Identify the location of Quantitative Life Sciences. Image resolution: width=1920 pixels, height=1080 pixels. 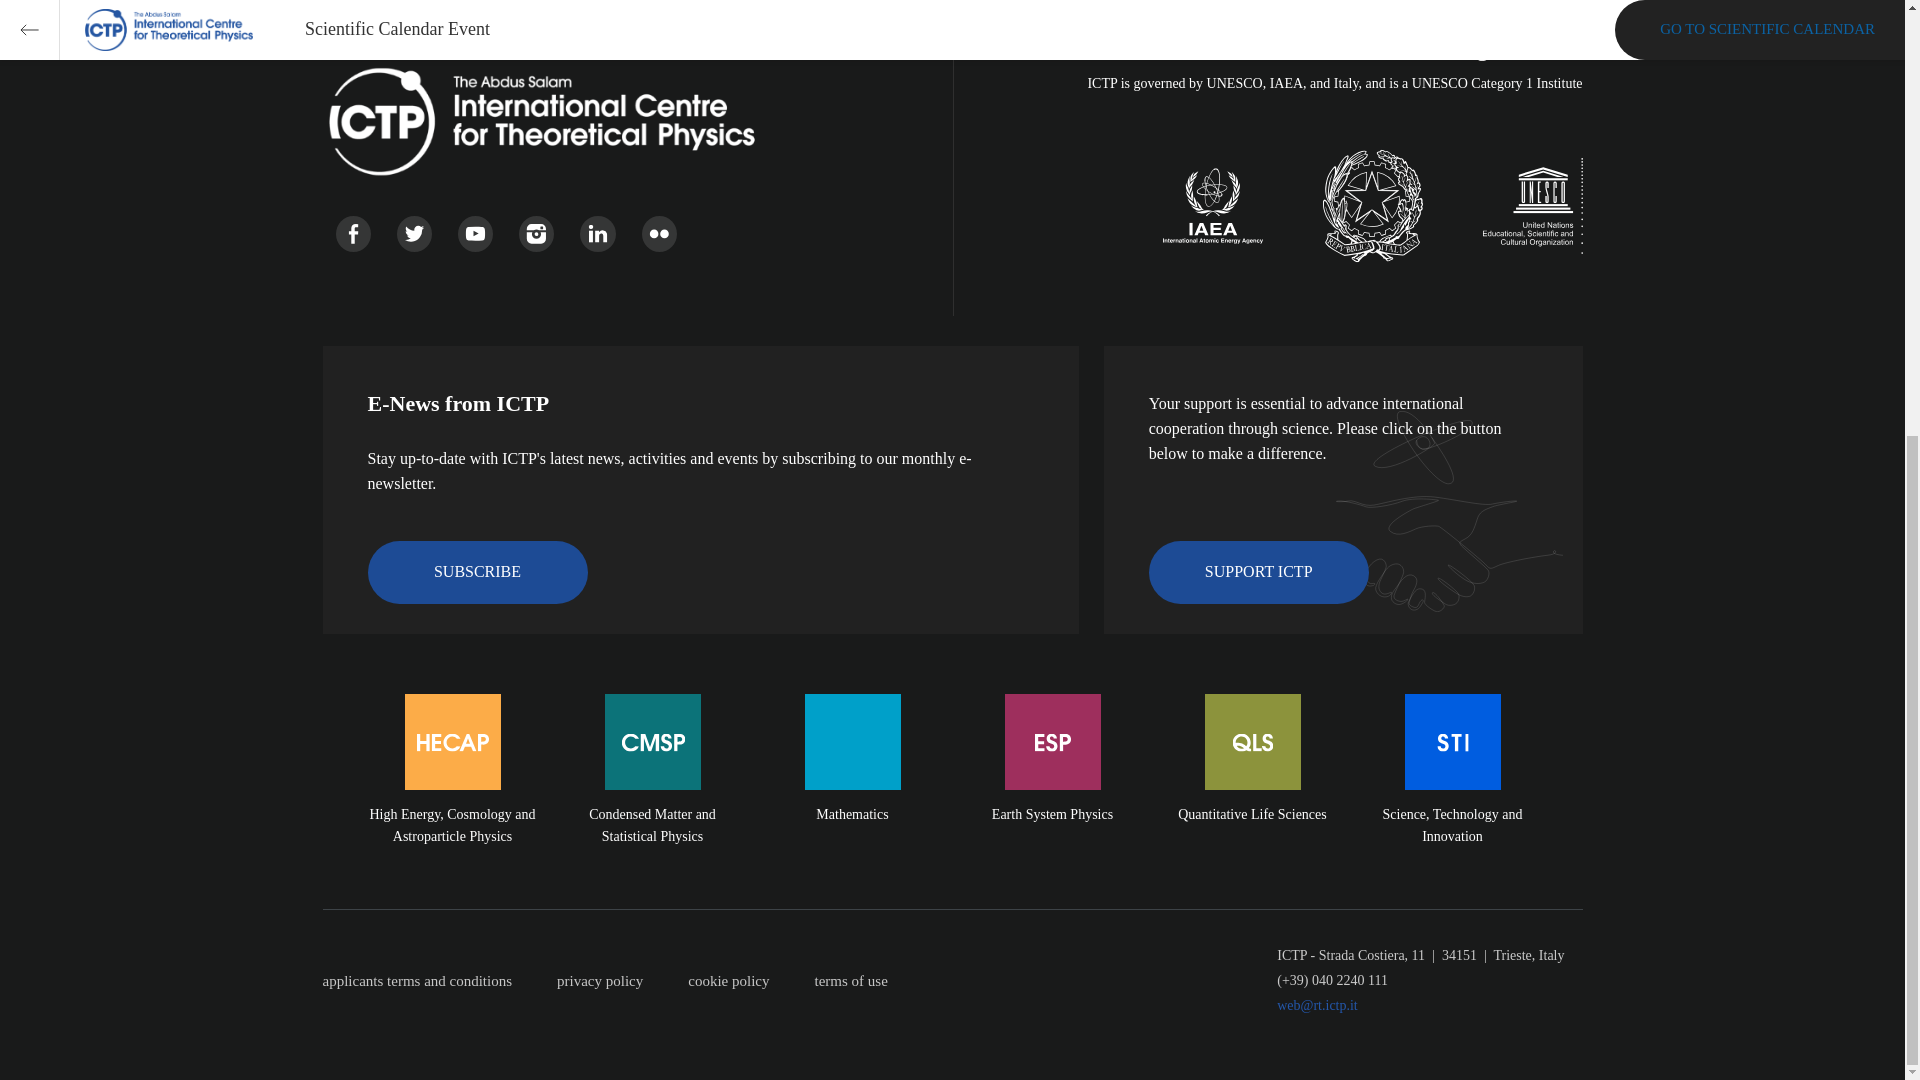
(1252, 794).